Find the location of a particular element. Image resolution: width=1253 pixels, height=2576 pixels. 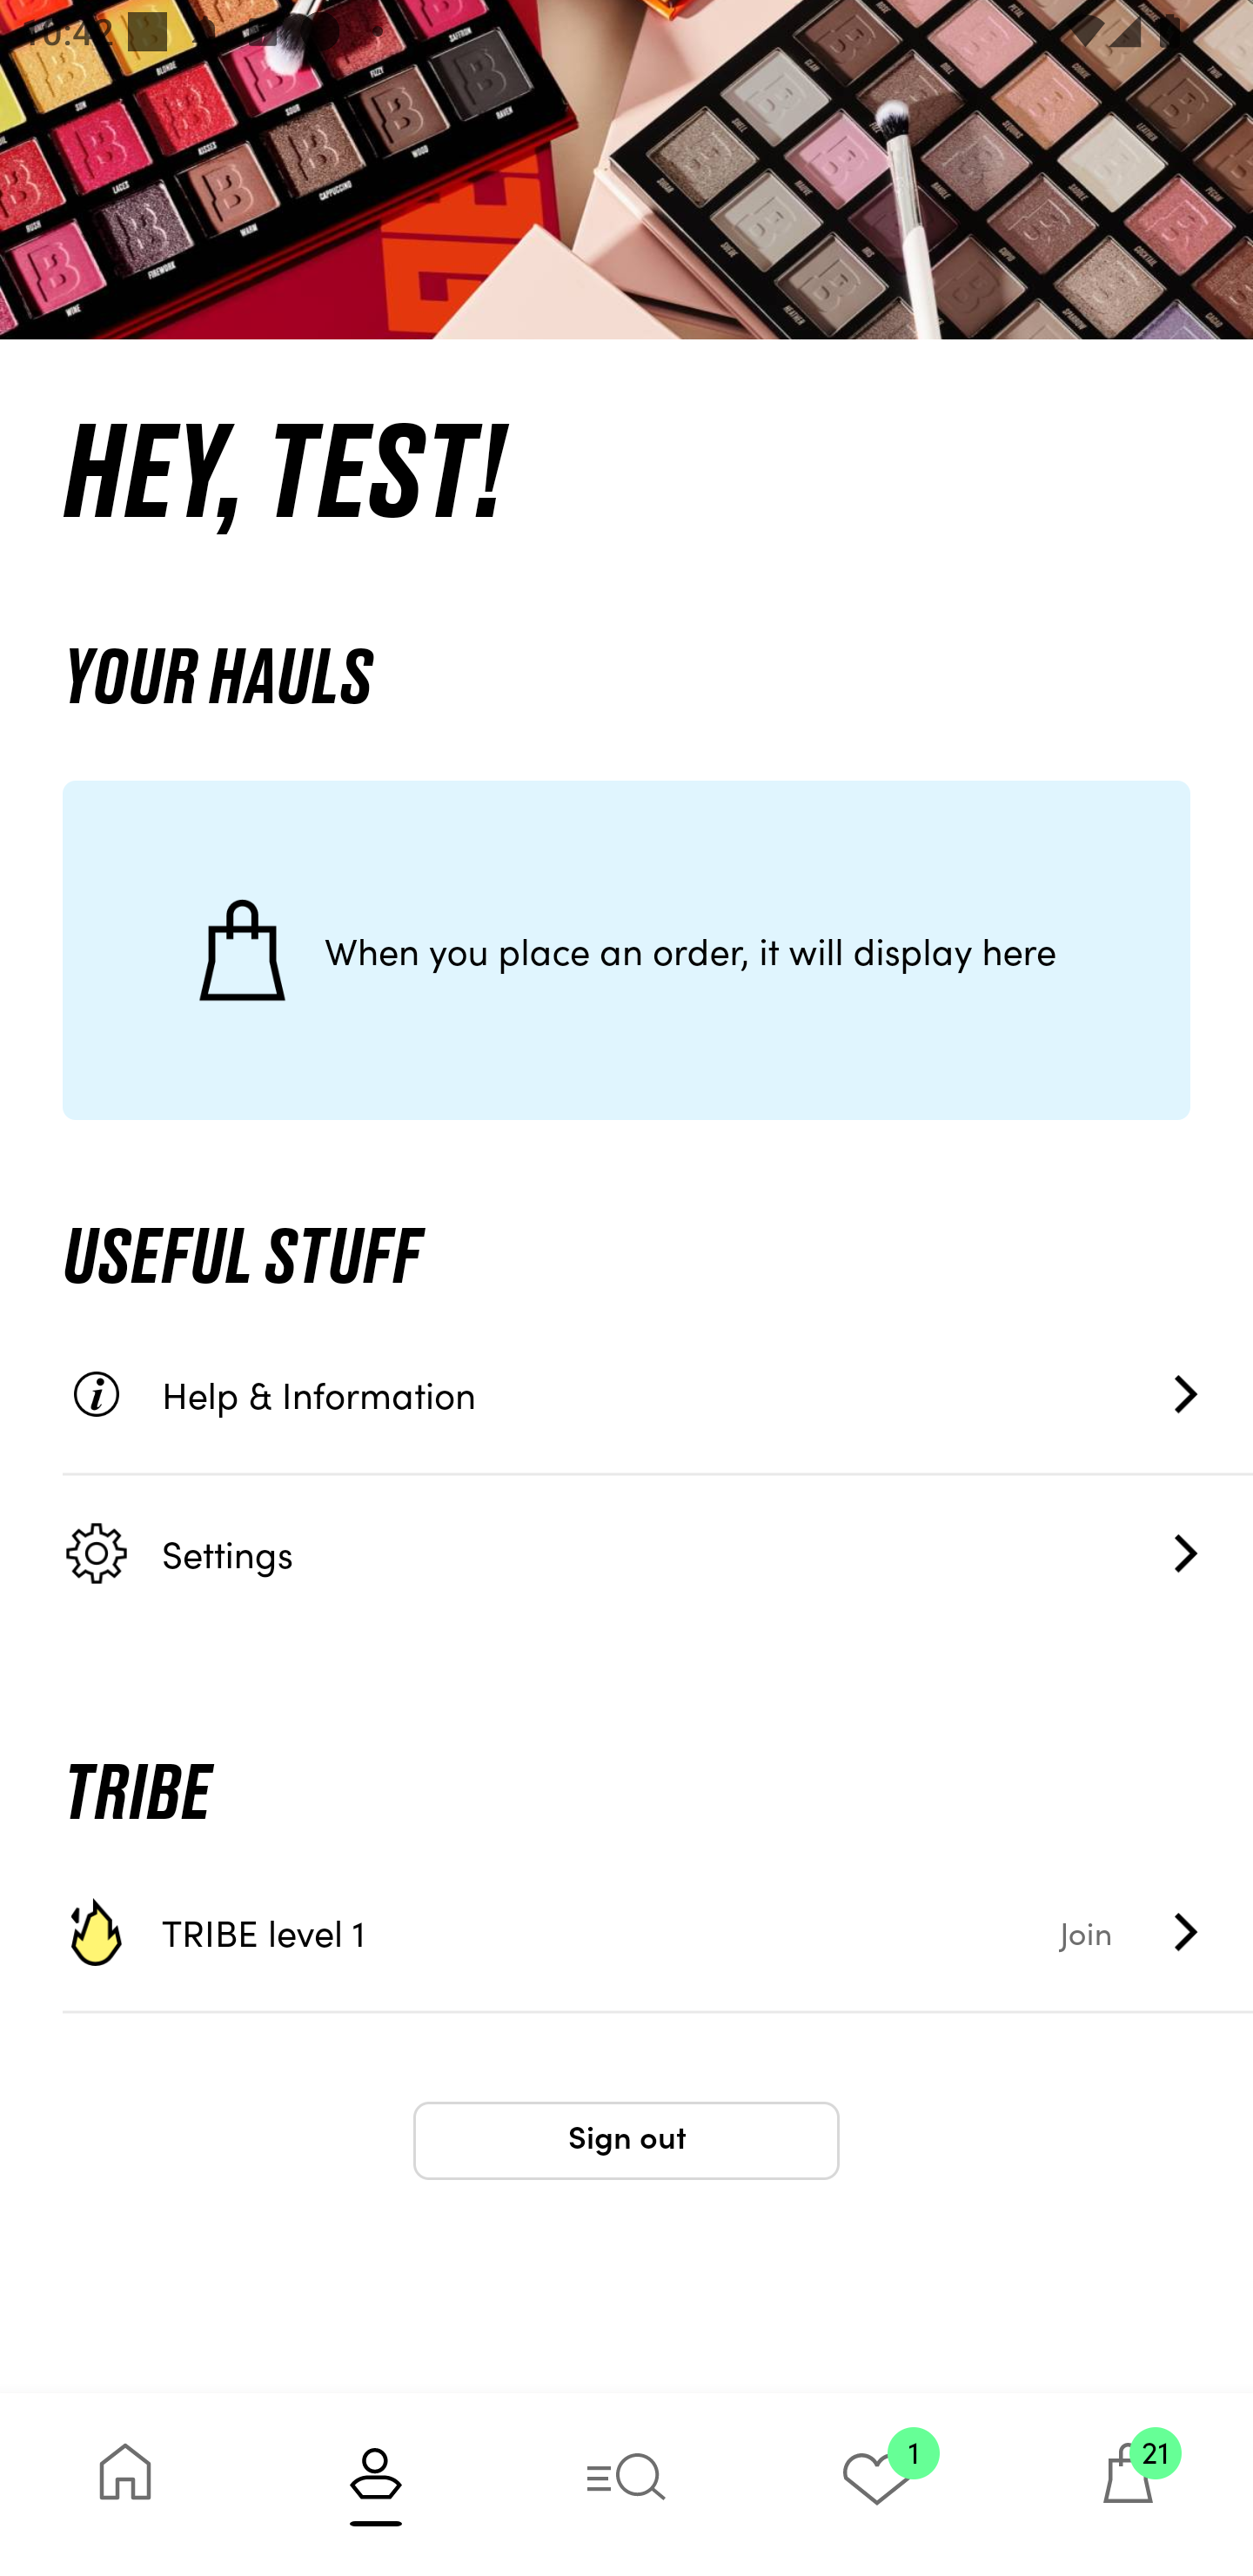

1 is located at coordinates (877, 2484).